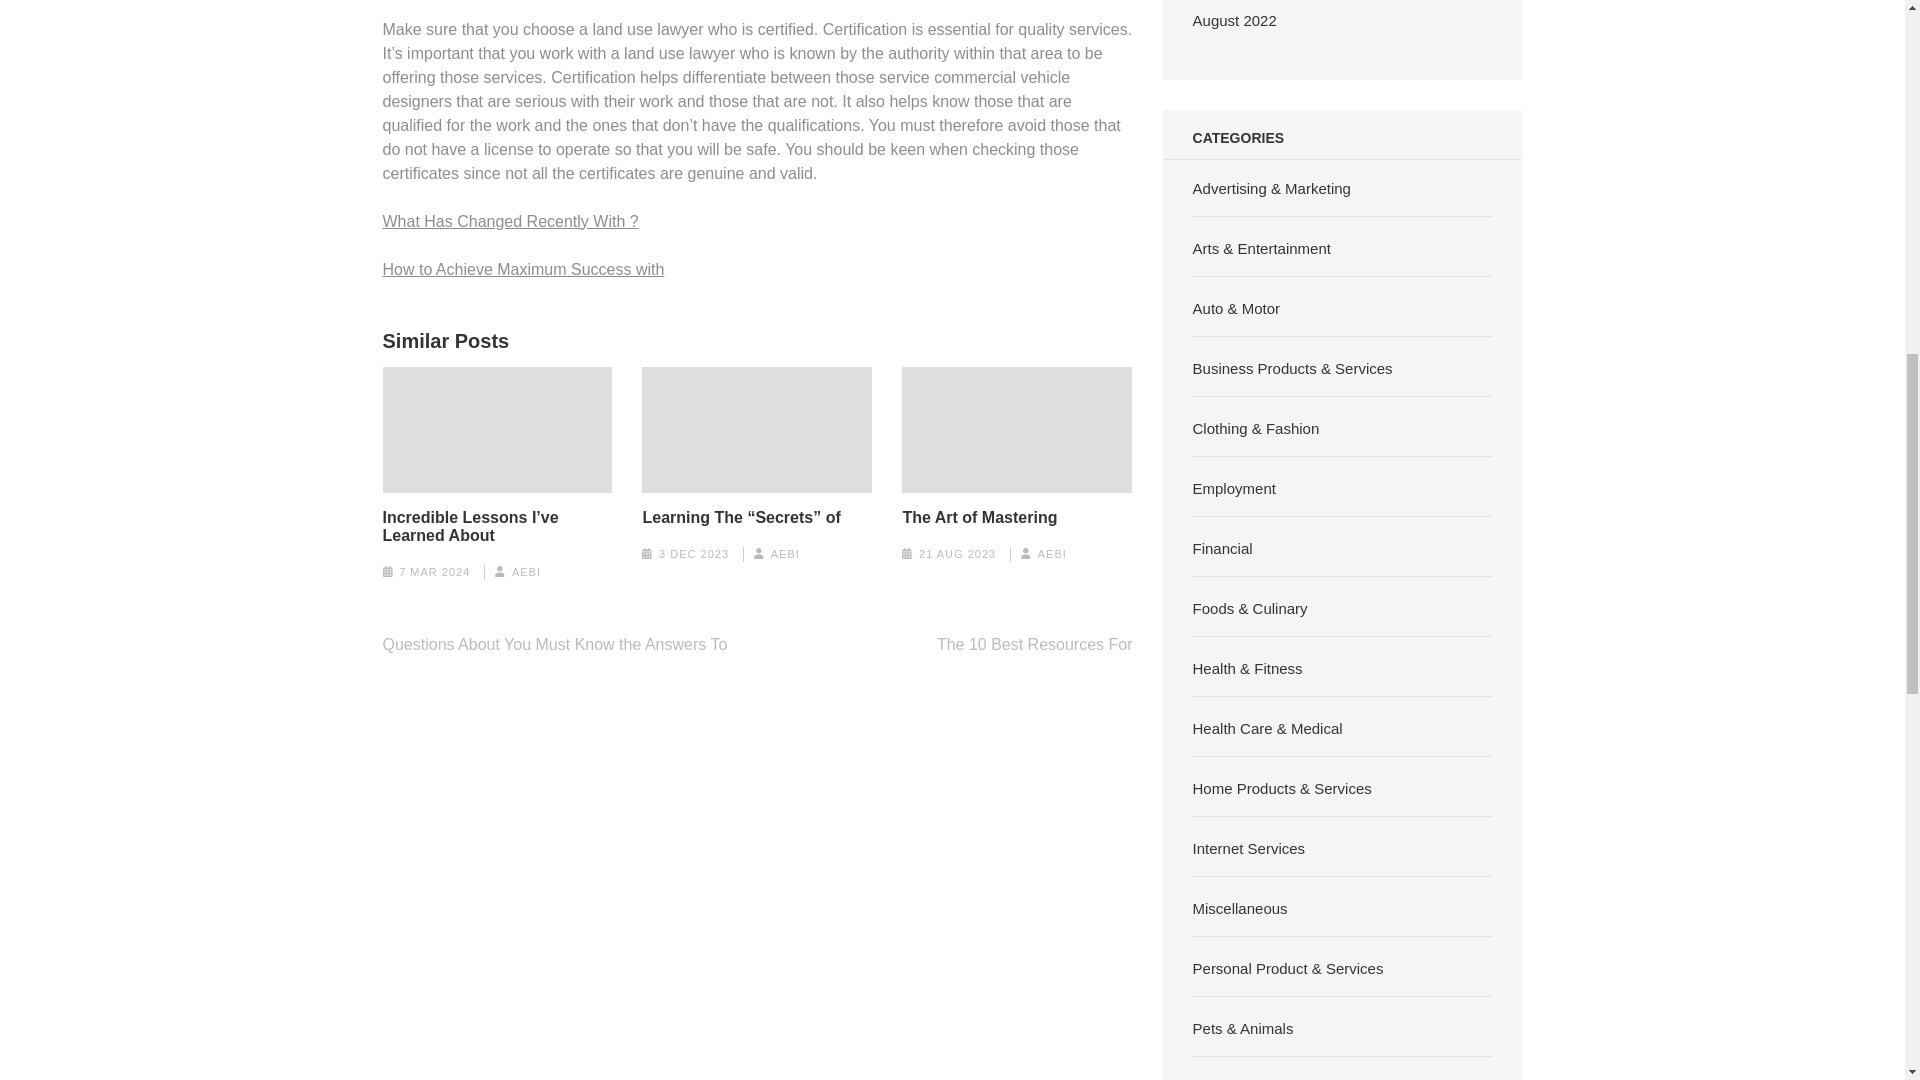 The height and width of the screenshot is (1080, 1920). Describe the element at coordinates (554, 644) in the screenshot. I see `Questions About You Must Know the Answers To` at that location.